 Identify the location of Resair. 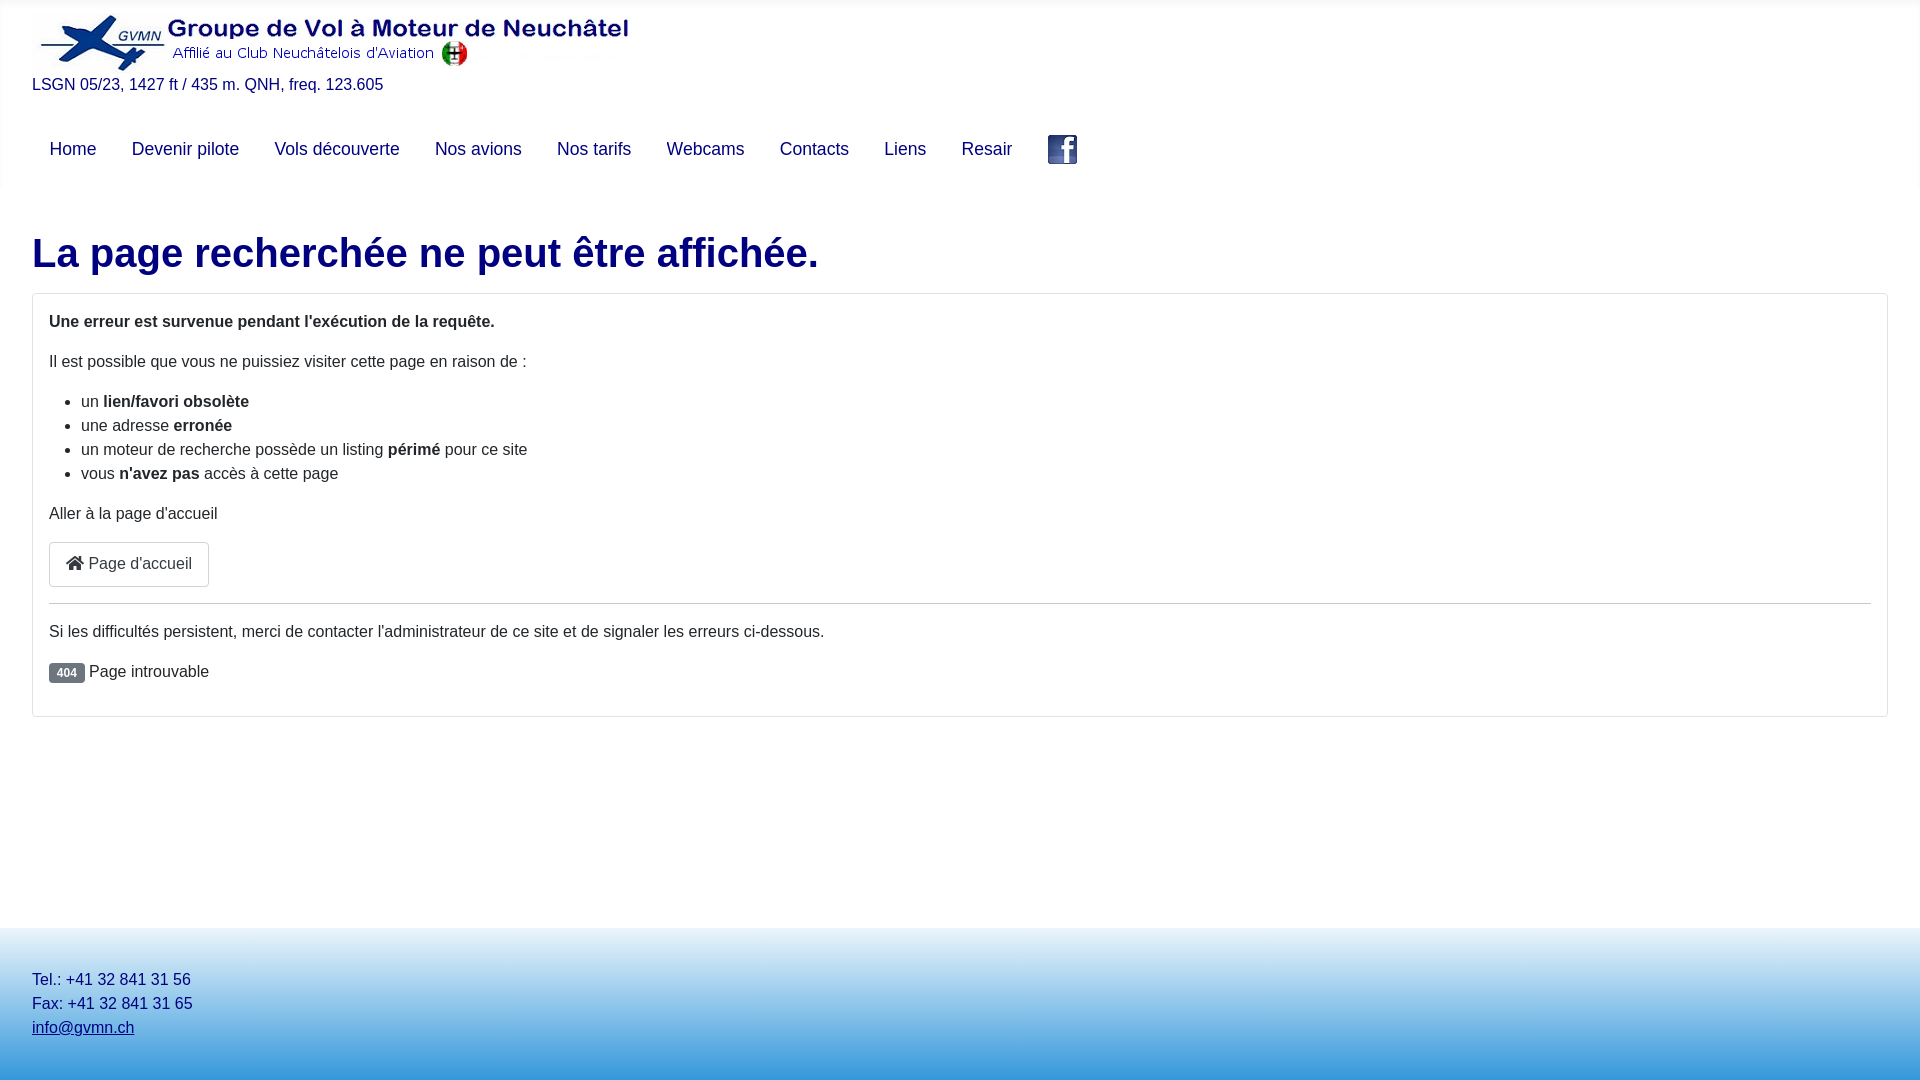
(988, 149).